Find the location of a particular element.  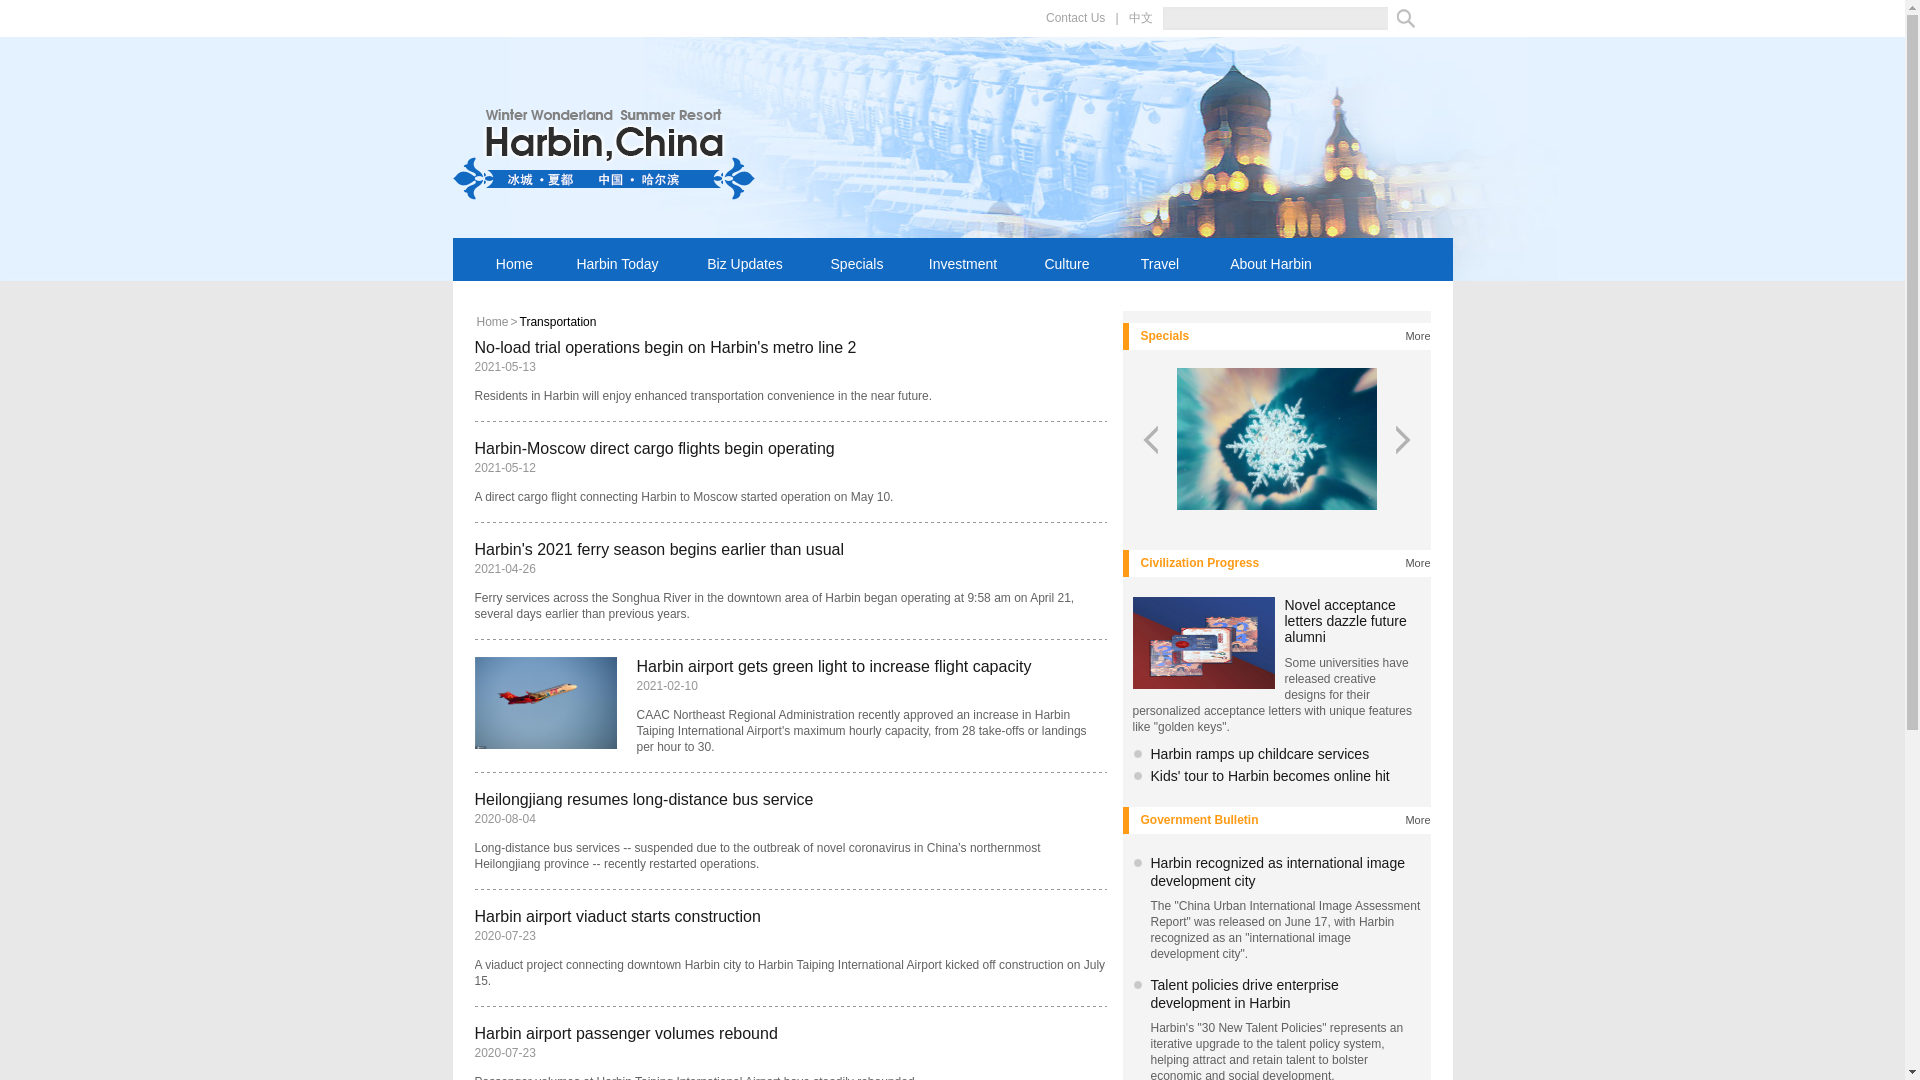

Home is located at coordinates (515, 258).